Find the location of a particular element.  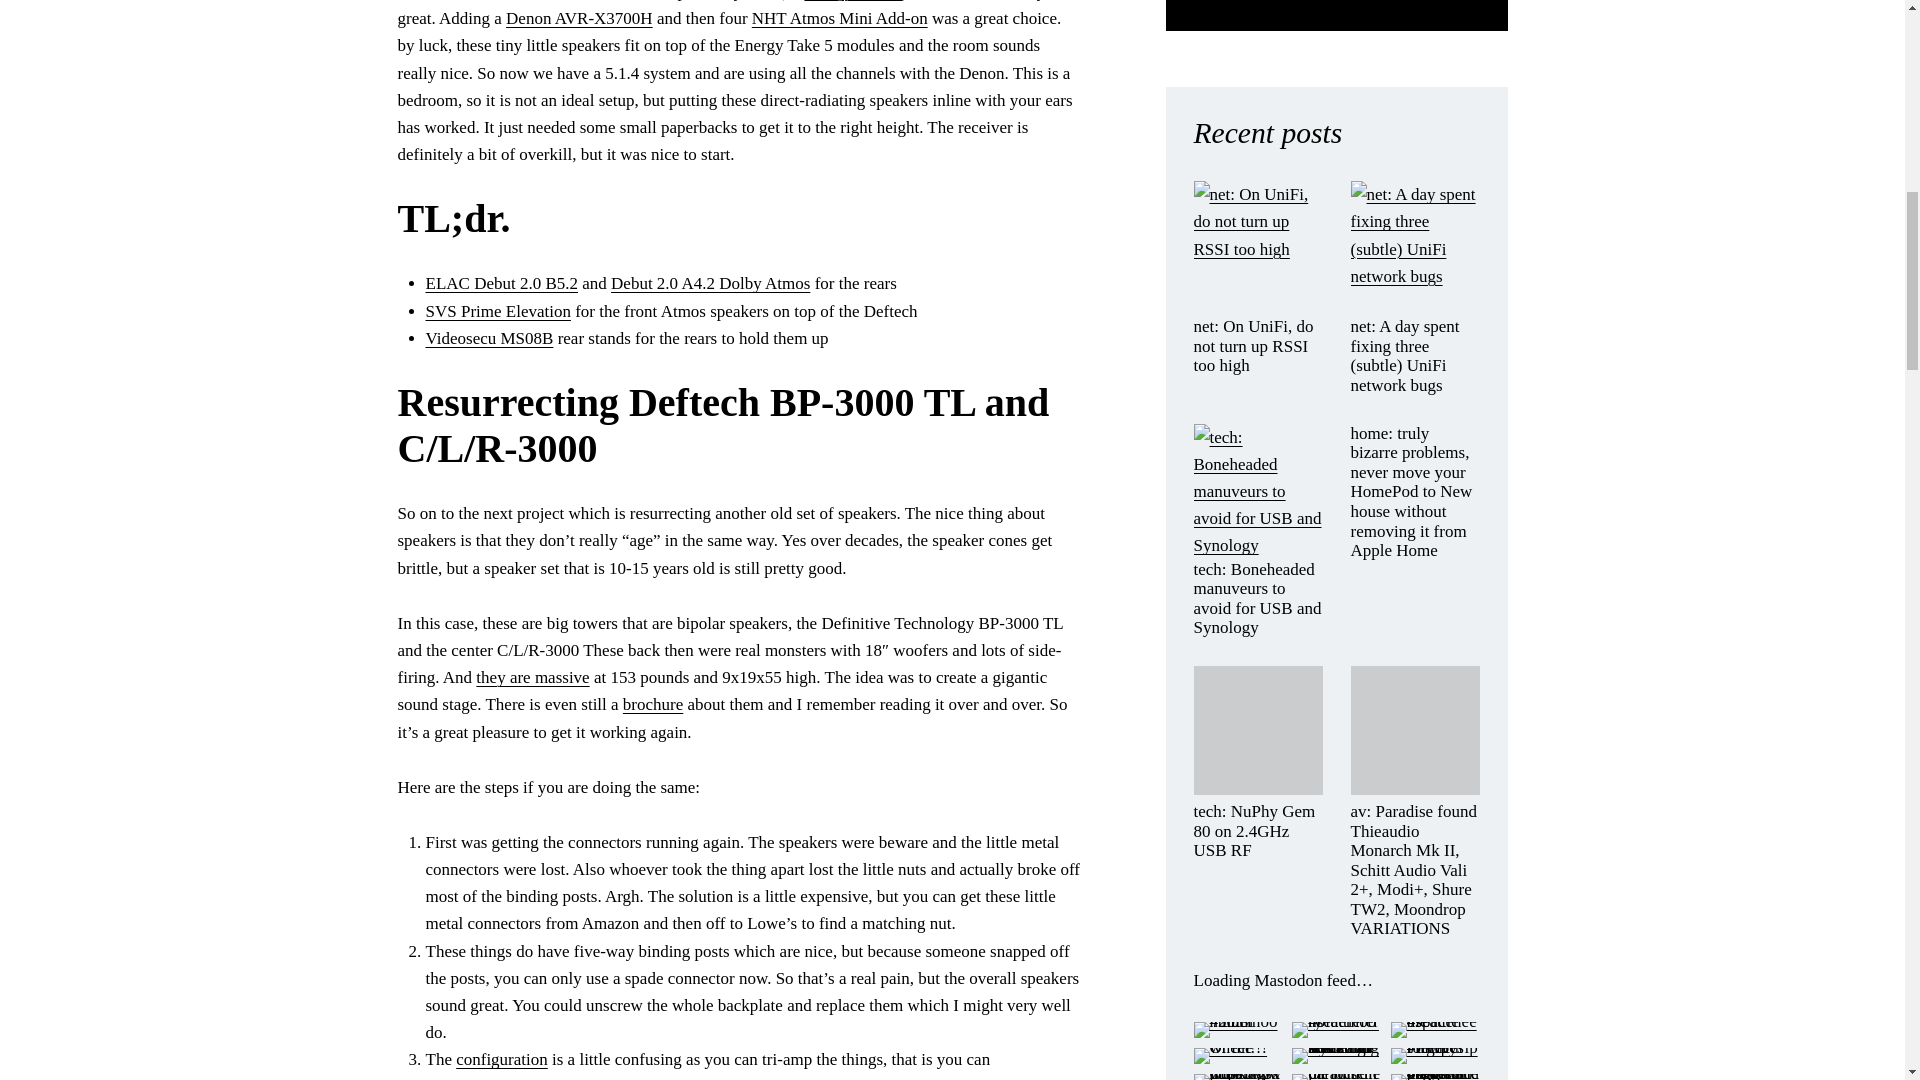

SVS Prime Elevation is located at coordinates (498, 311).